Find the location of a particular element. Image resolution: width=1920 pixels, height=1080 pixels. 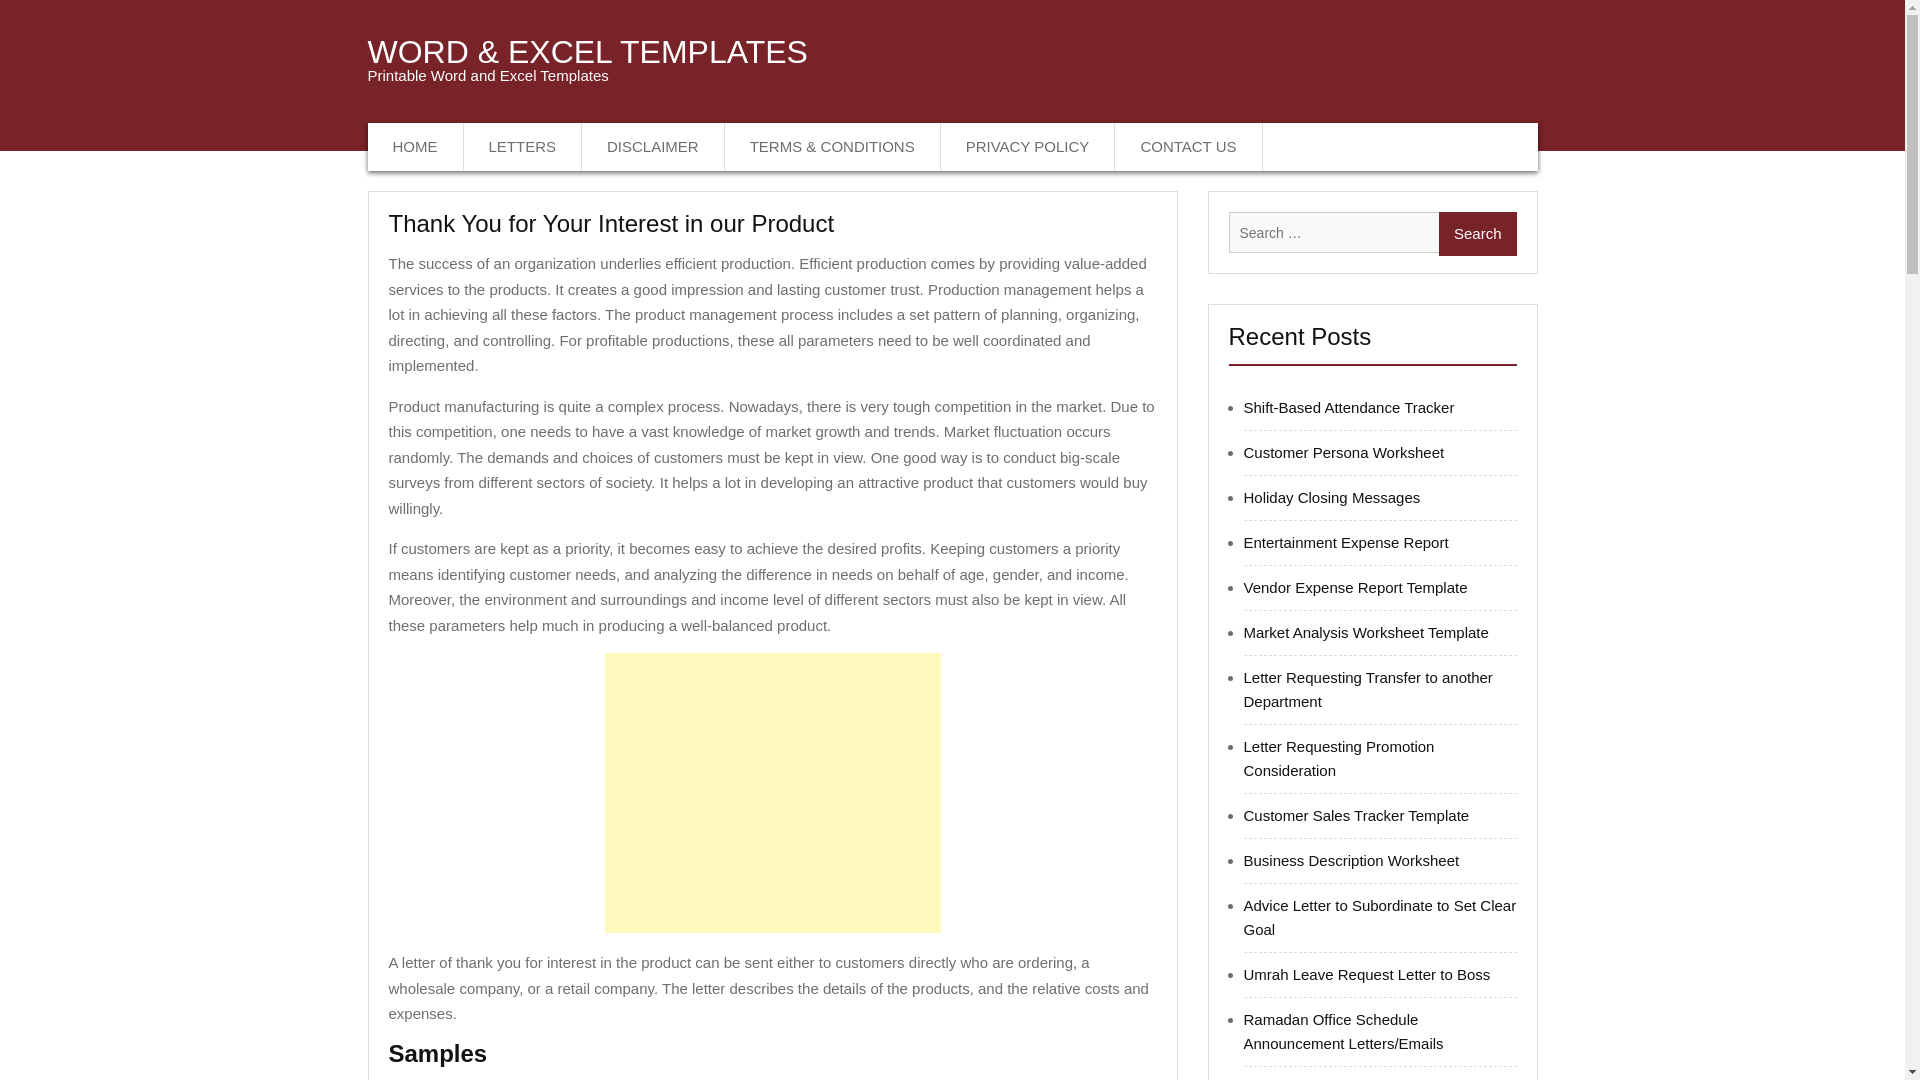

PRIVACY POLICY is located at coordinates (1028, 146).